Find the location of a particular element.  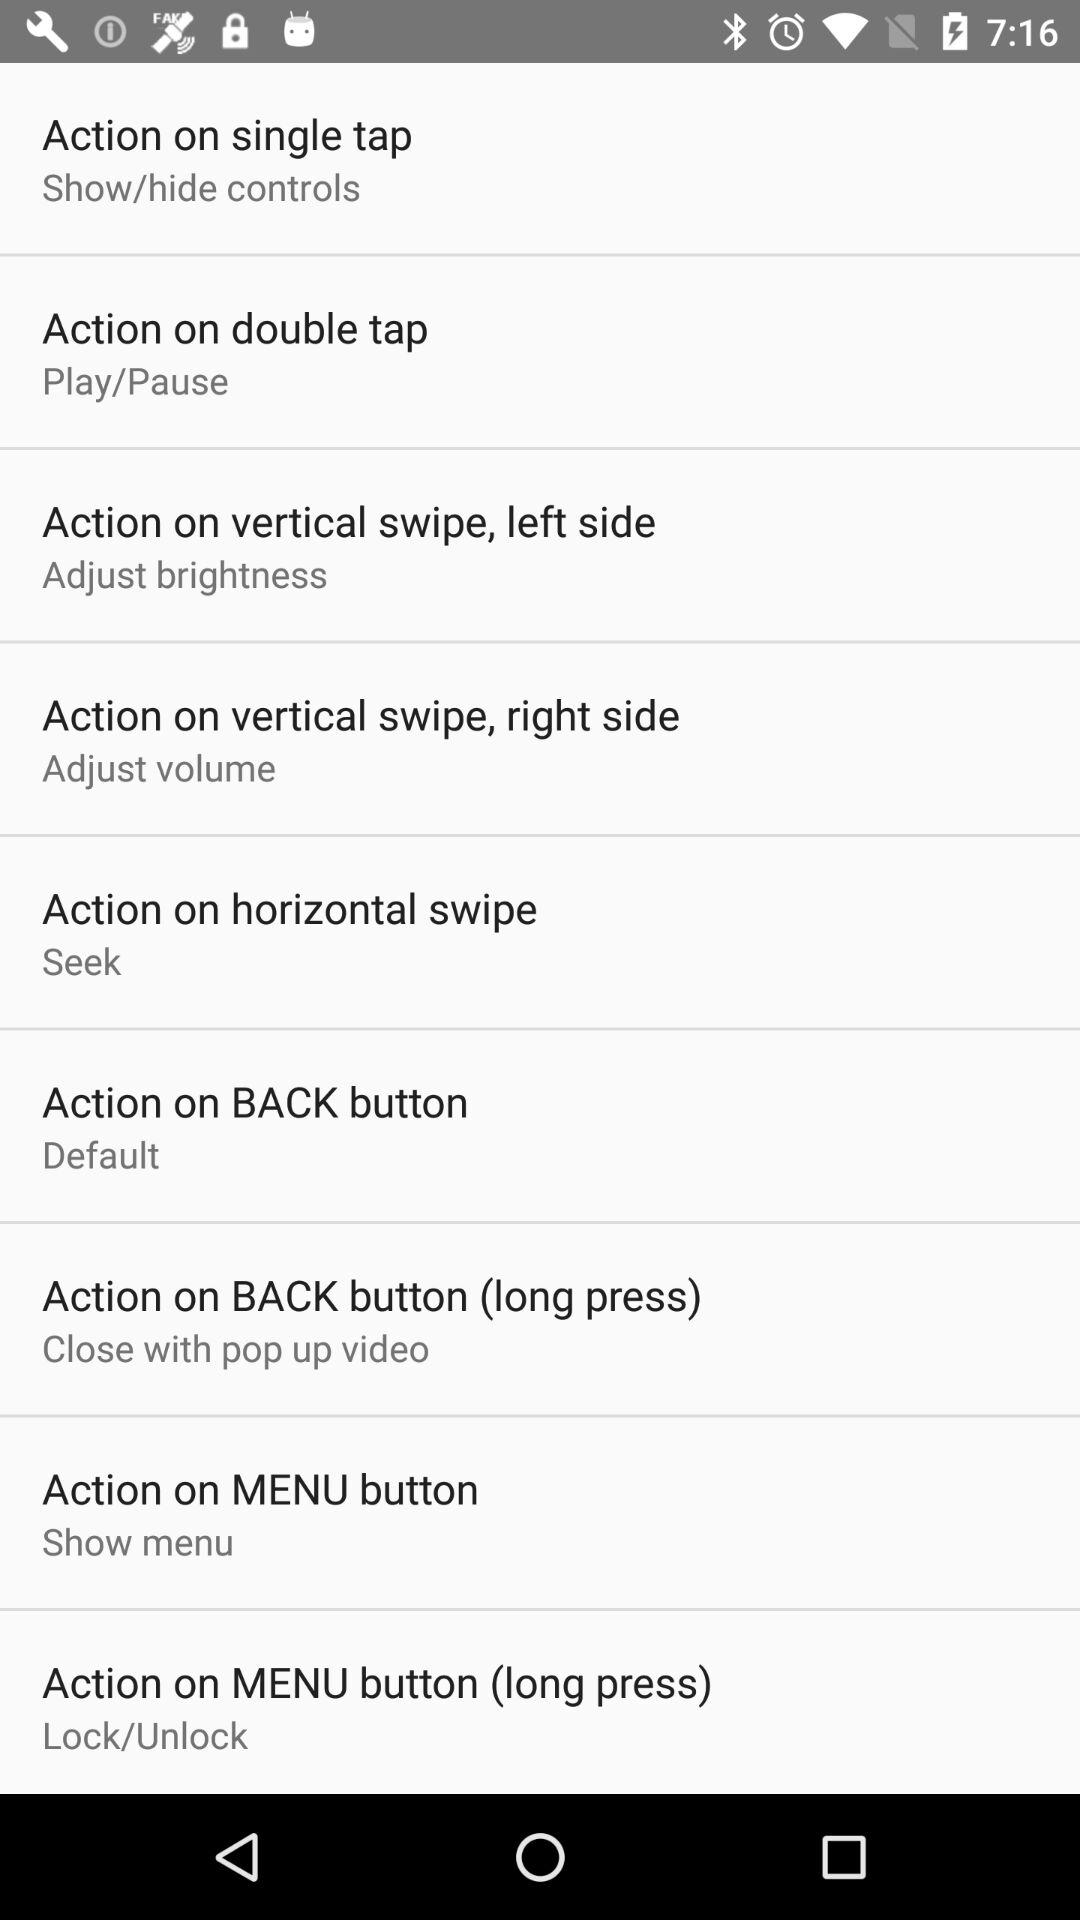

turn on the app above action on vertical item is located at coordinates (184, 573).